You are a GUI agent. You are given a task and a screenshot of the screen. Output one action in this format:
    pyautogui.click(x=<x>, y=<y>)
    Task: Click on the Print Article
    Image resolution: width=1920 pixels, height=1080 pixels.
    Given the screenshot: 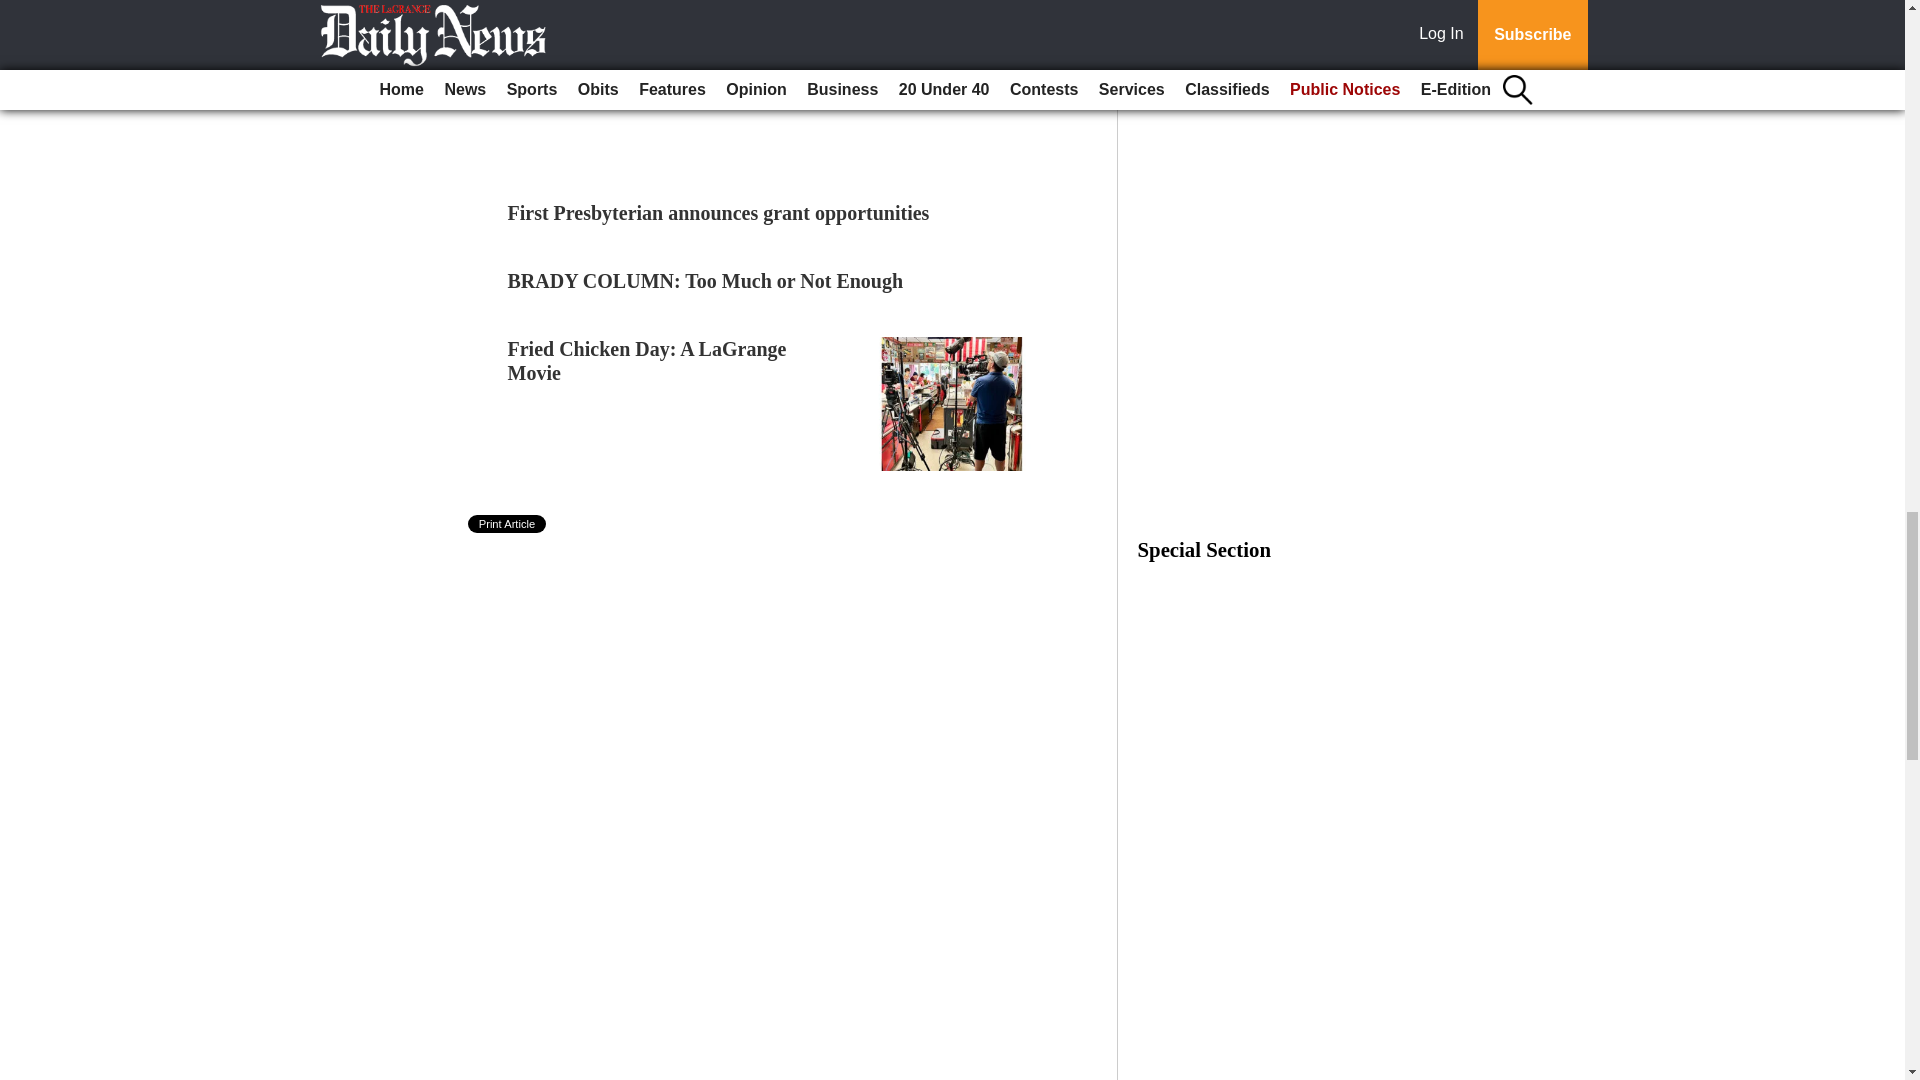 What is the action you would take?
    pyautogui.click(x=508, y=524)
    